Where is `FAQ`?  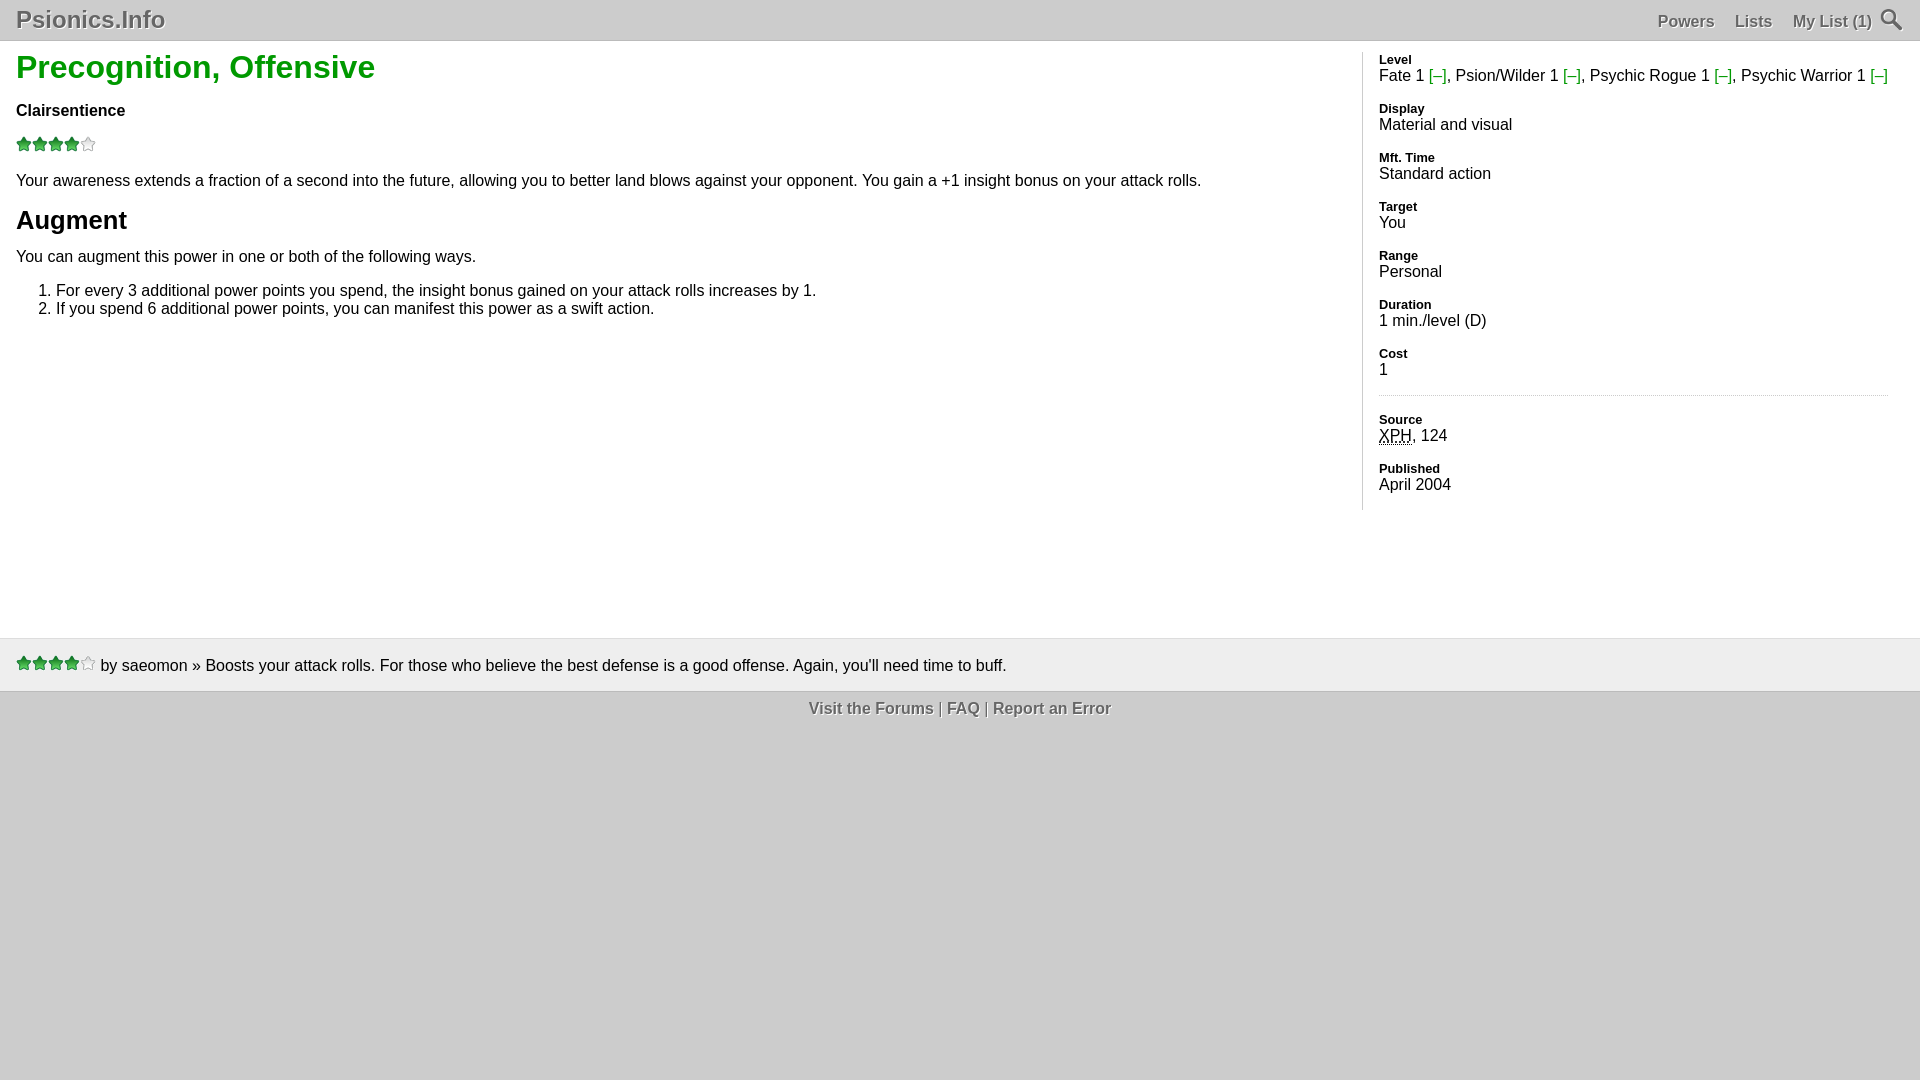 FAQ is located at coordinates (962, 708).